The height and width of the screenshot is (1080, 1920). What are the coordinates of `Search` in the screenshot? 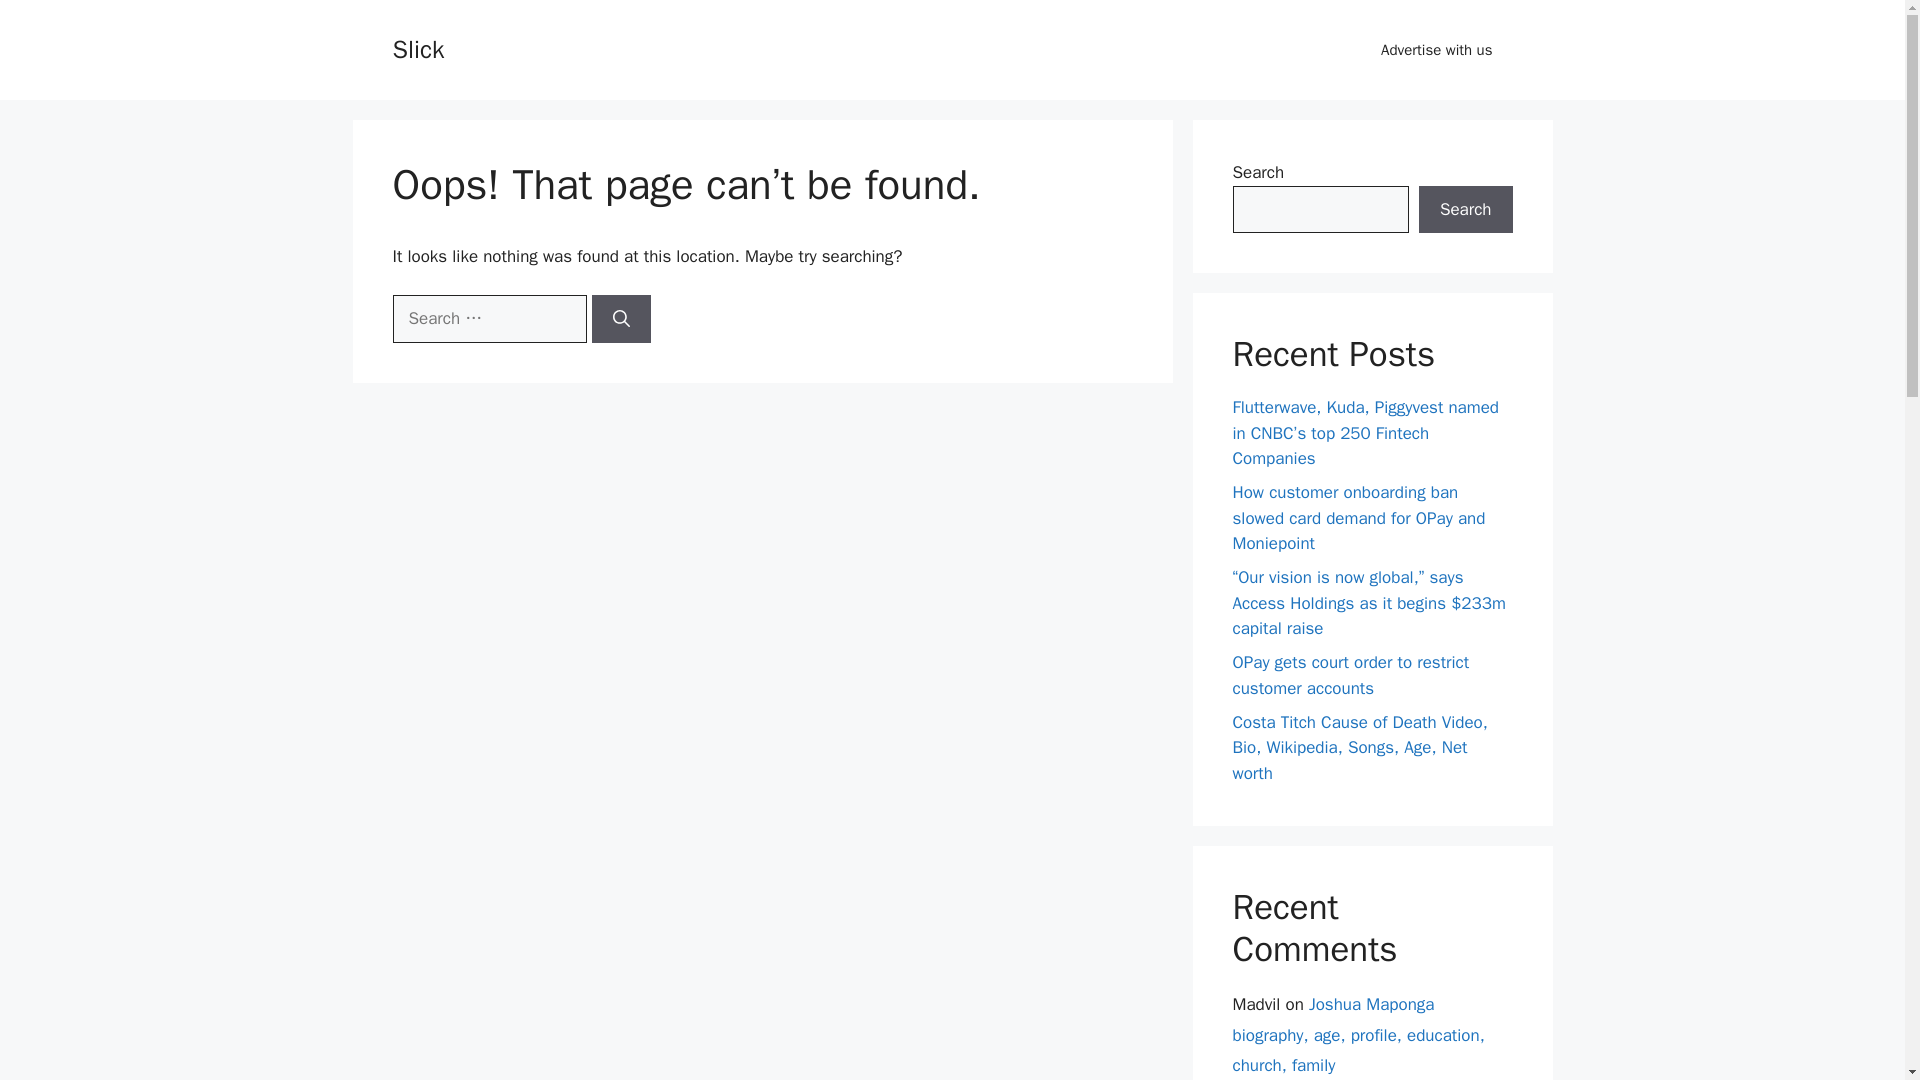 It's located at (1465, 210).